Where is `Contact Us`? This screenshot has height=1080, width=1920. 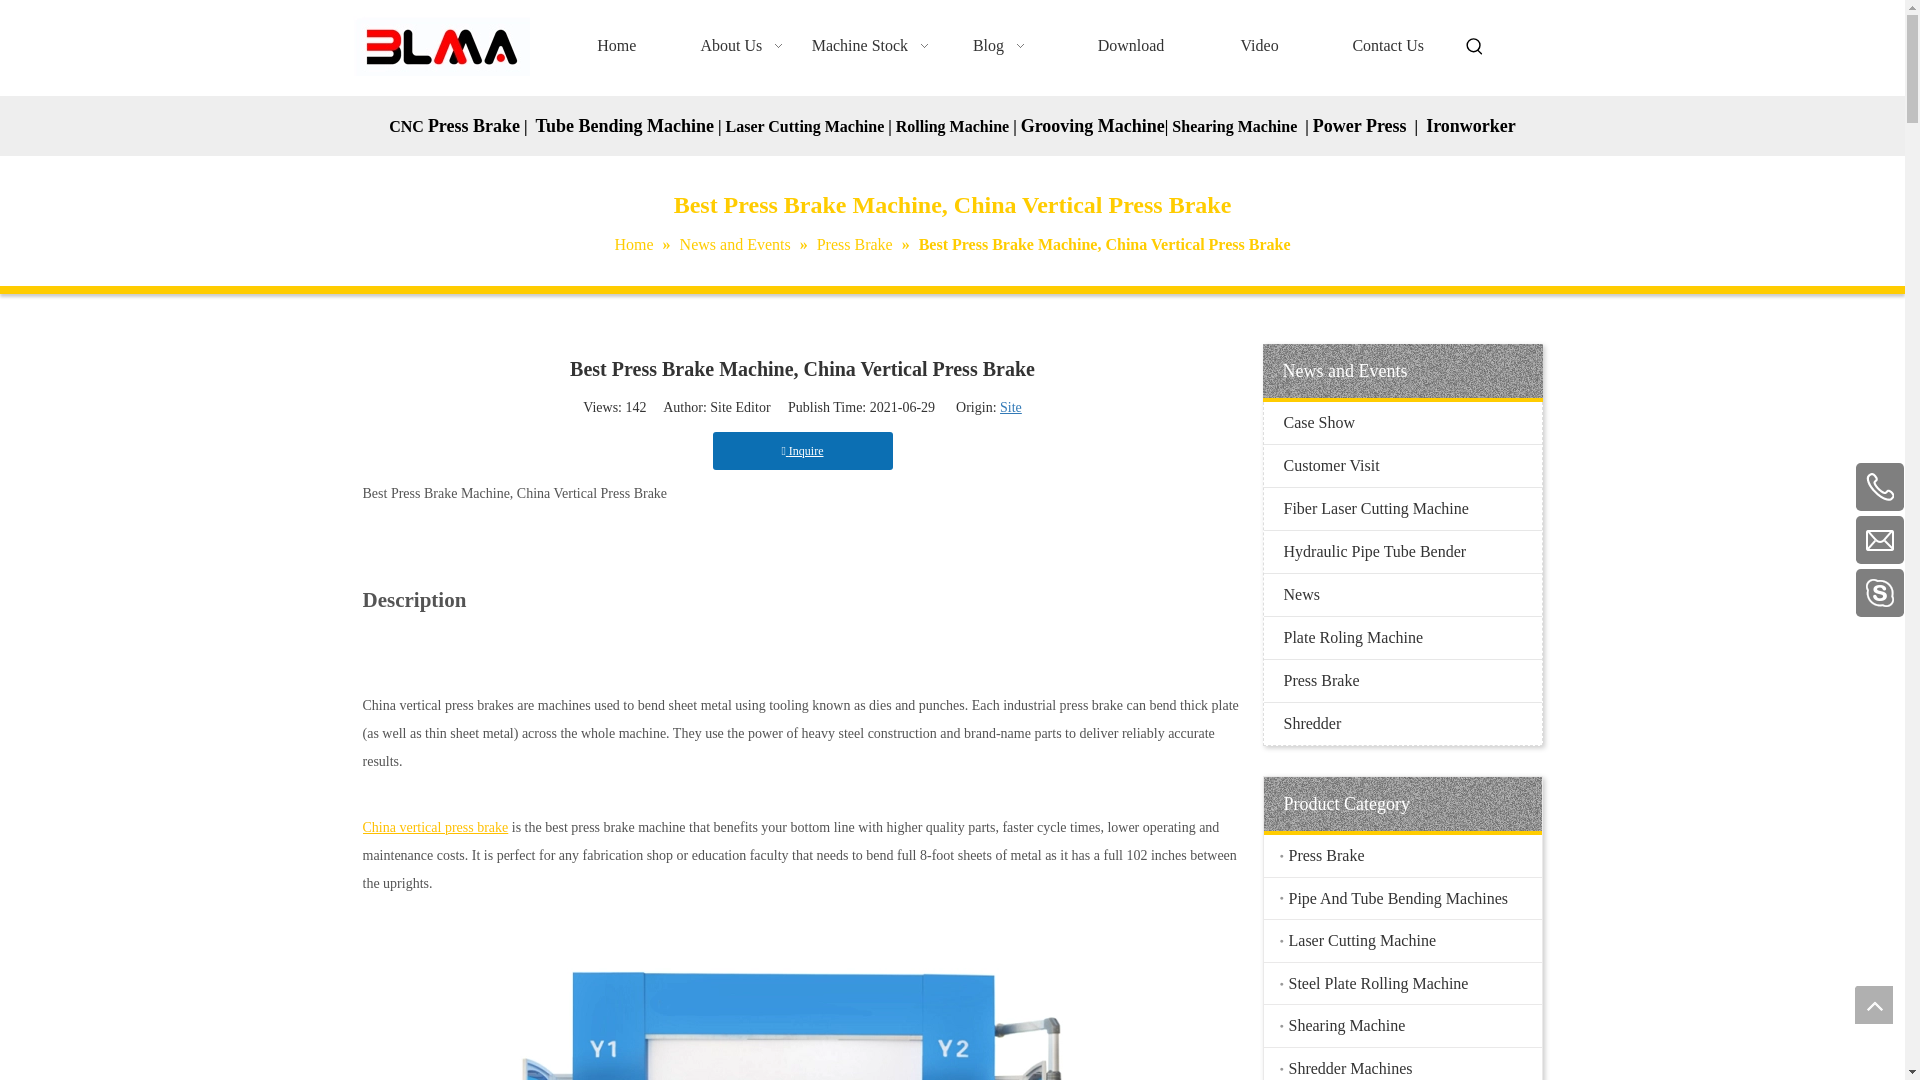
Contact Us is located at coordinates (1388, 46).